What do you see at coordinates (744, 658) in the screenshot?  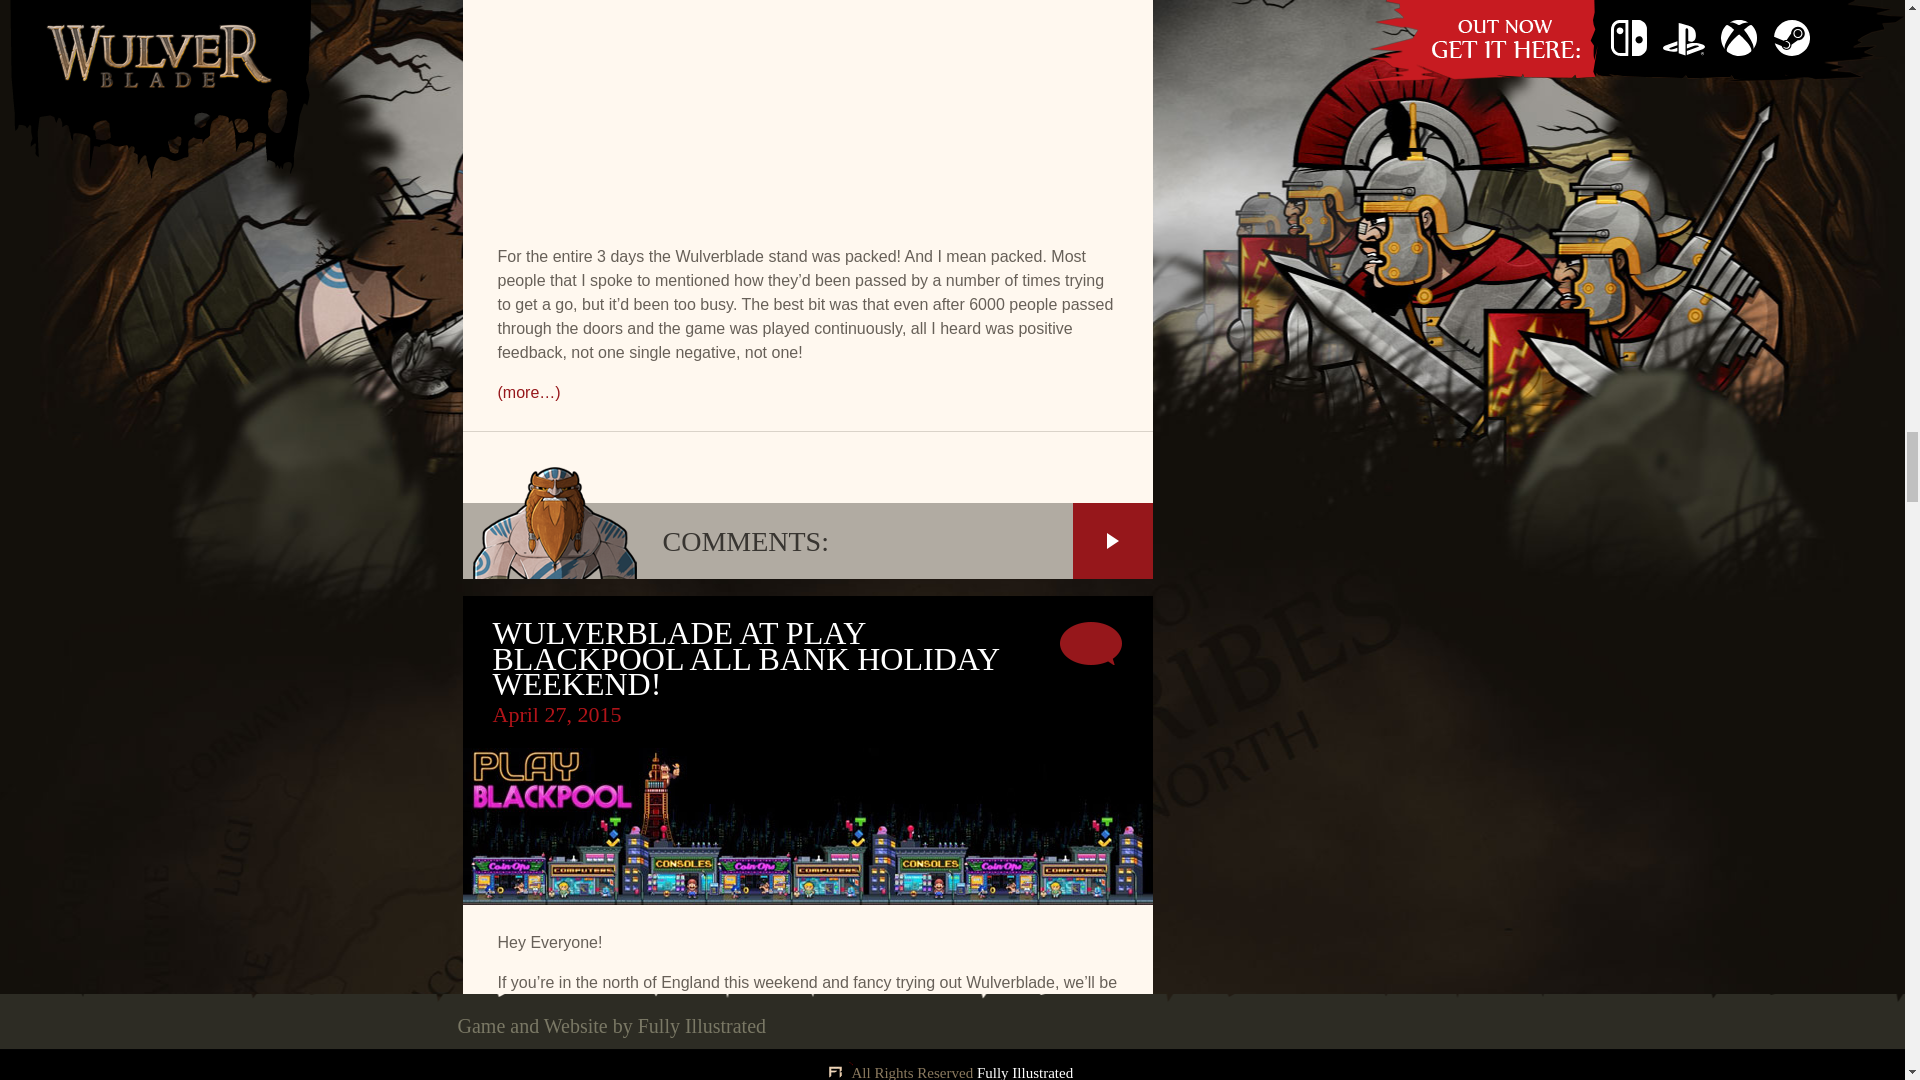 I see `WULVERBLADE AT PLAY BLACKPOOL ALL BANK HOLIDAY WEEKEND!` at bounding box center [744, 658].